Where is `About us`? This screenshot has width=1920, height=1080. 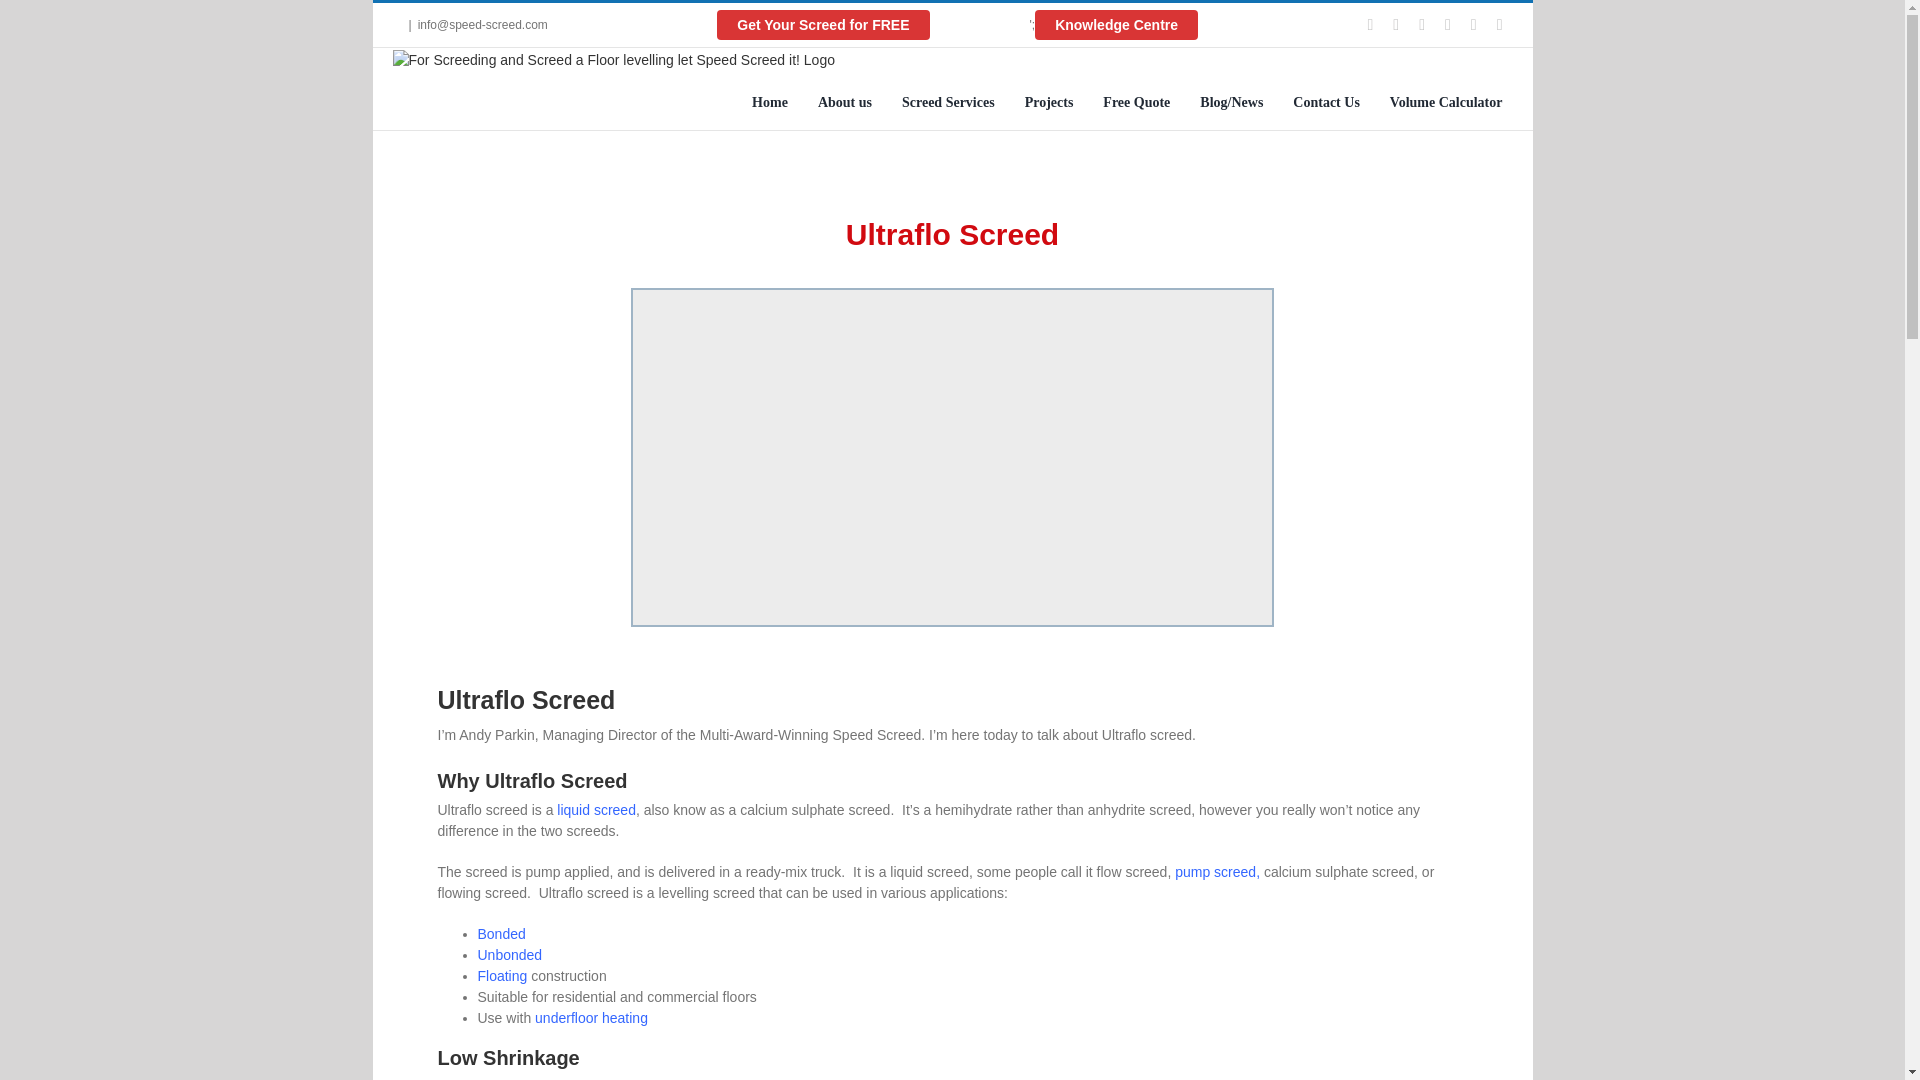
About us is located at coordinates (844, 101).